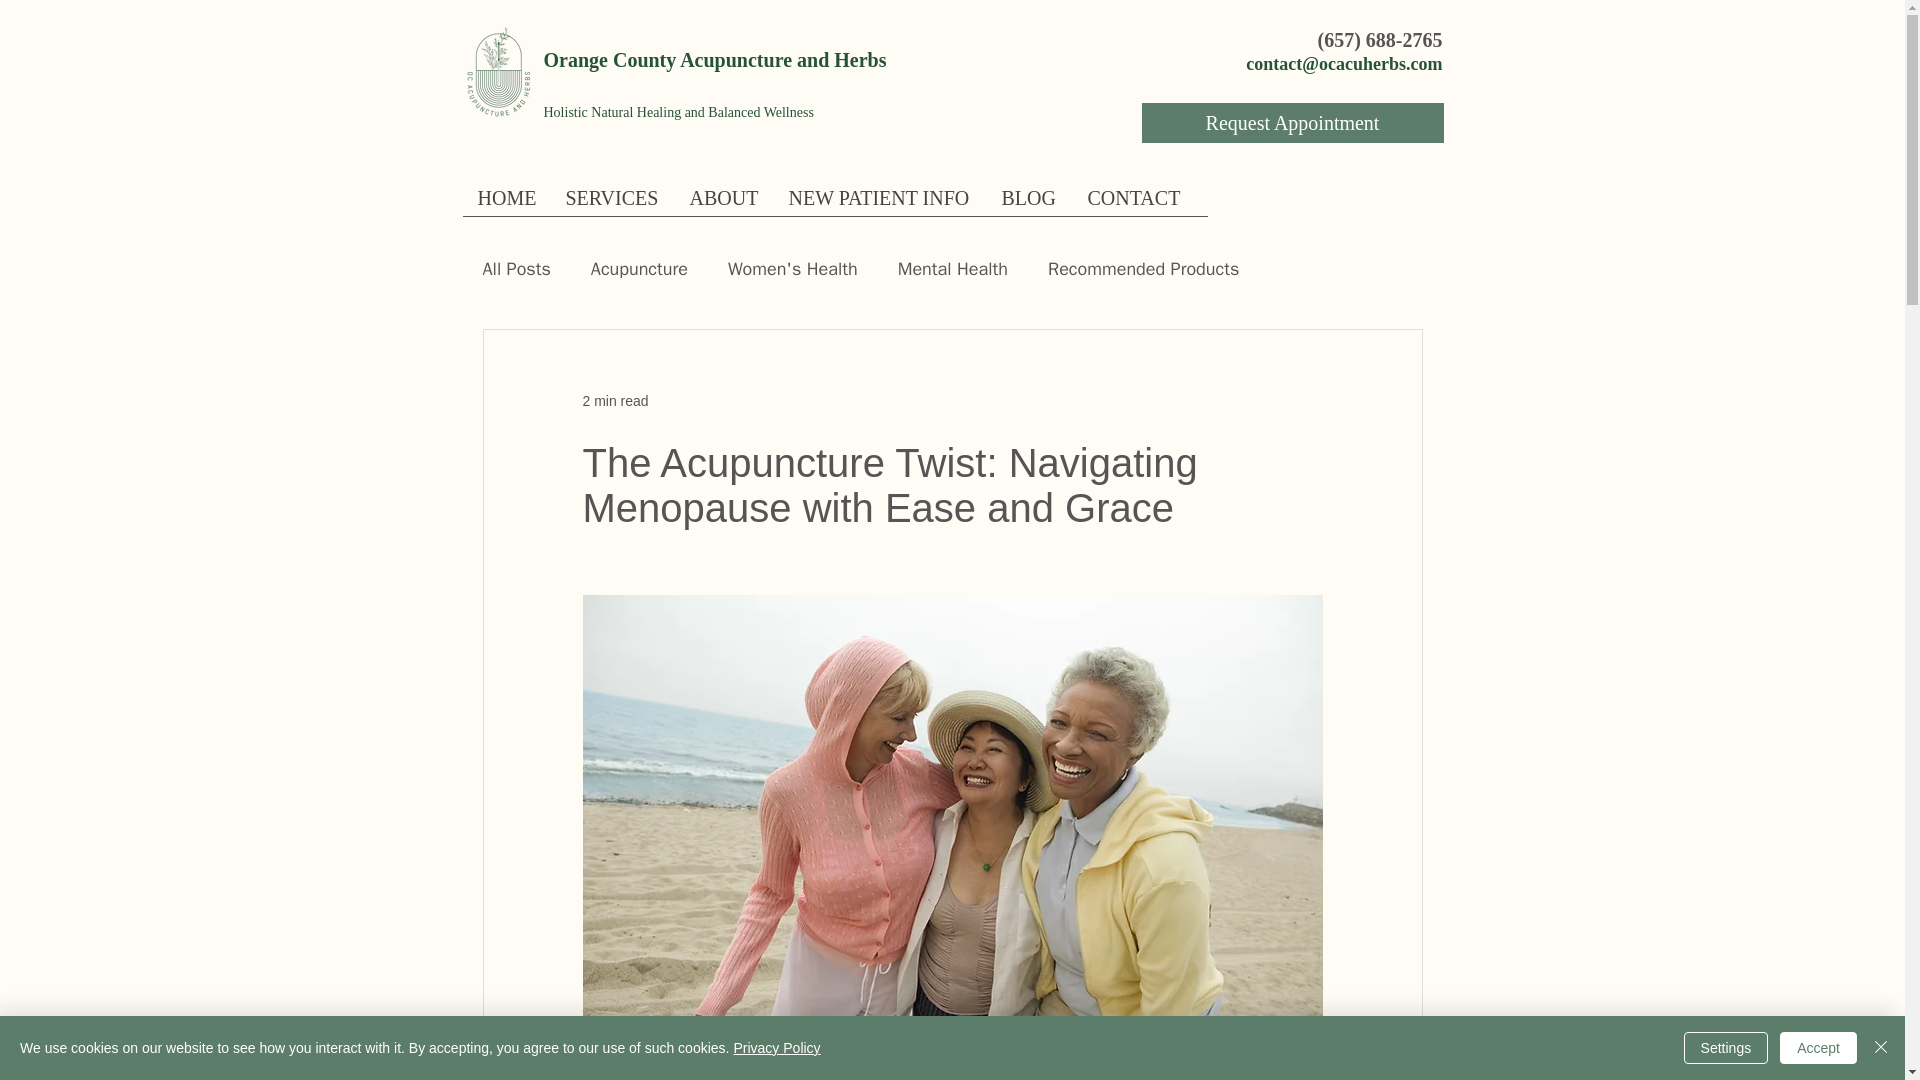 This screenshot has height=1080, width=1920. Describe the element at coordinates (1028, 204) in the screenshot. I see `BLOG` at that location.